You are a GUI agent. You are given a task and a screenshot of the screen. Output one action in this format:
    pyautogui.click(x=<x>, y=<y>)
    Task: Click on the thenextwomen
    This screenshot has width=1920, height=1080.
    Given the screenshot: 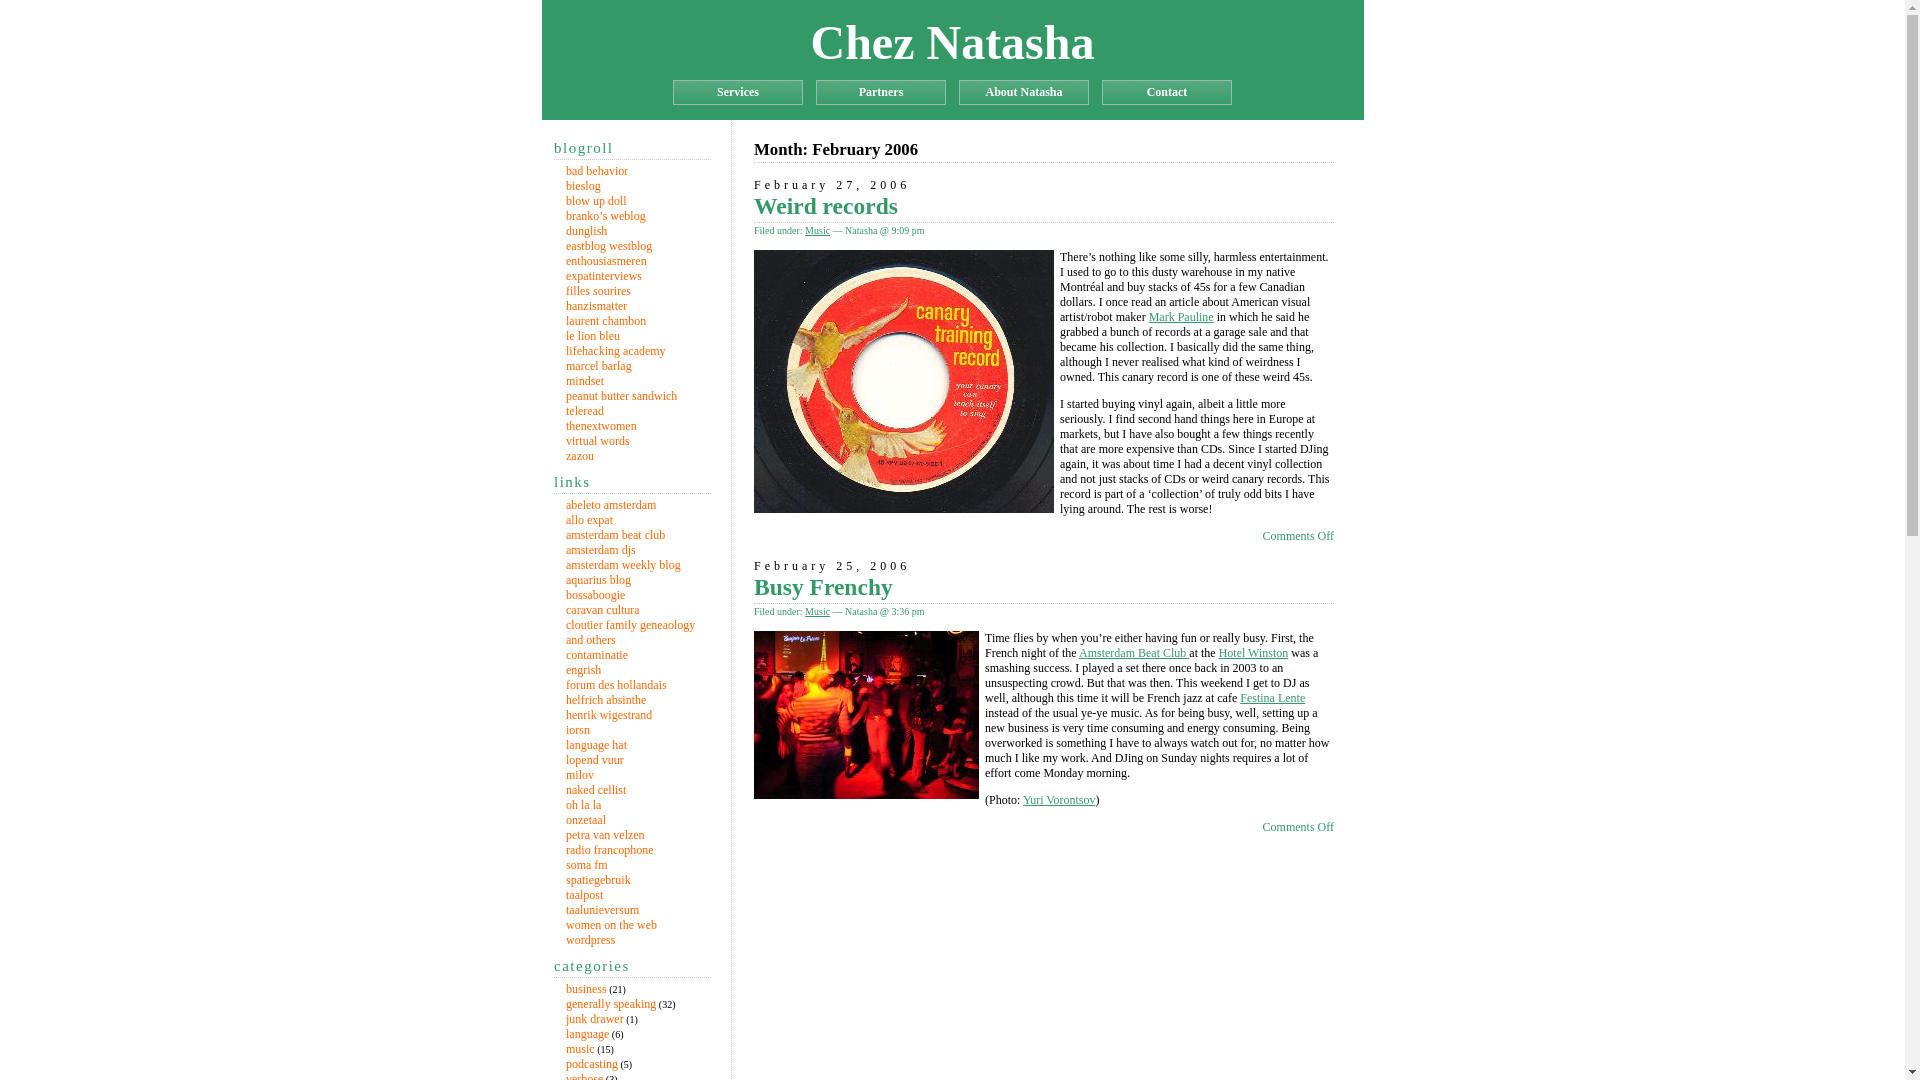 What is the action you would take?
    pyautogui.click(x=602, y=426)
    